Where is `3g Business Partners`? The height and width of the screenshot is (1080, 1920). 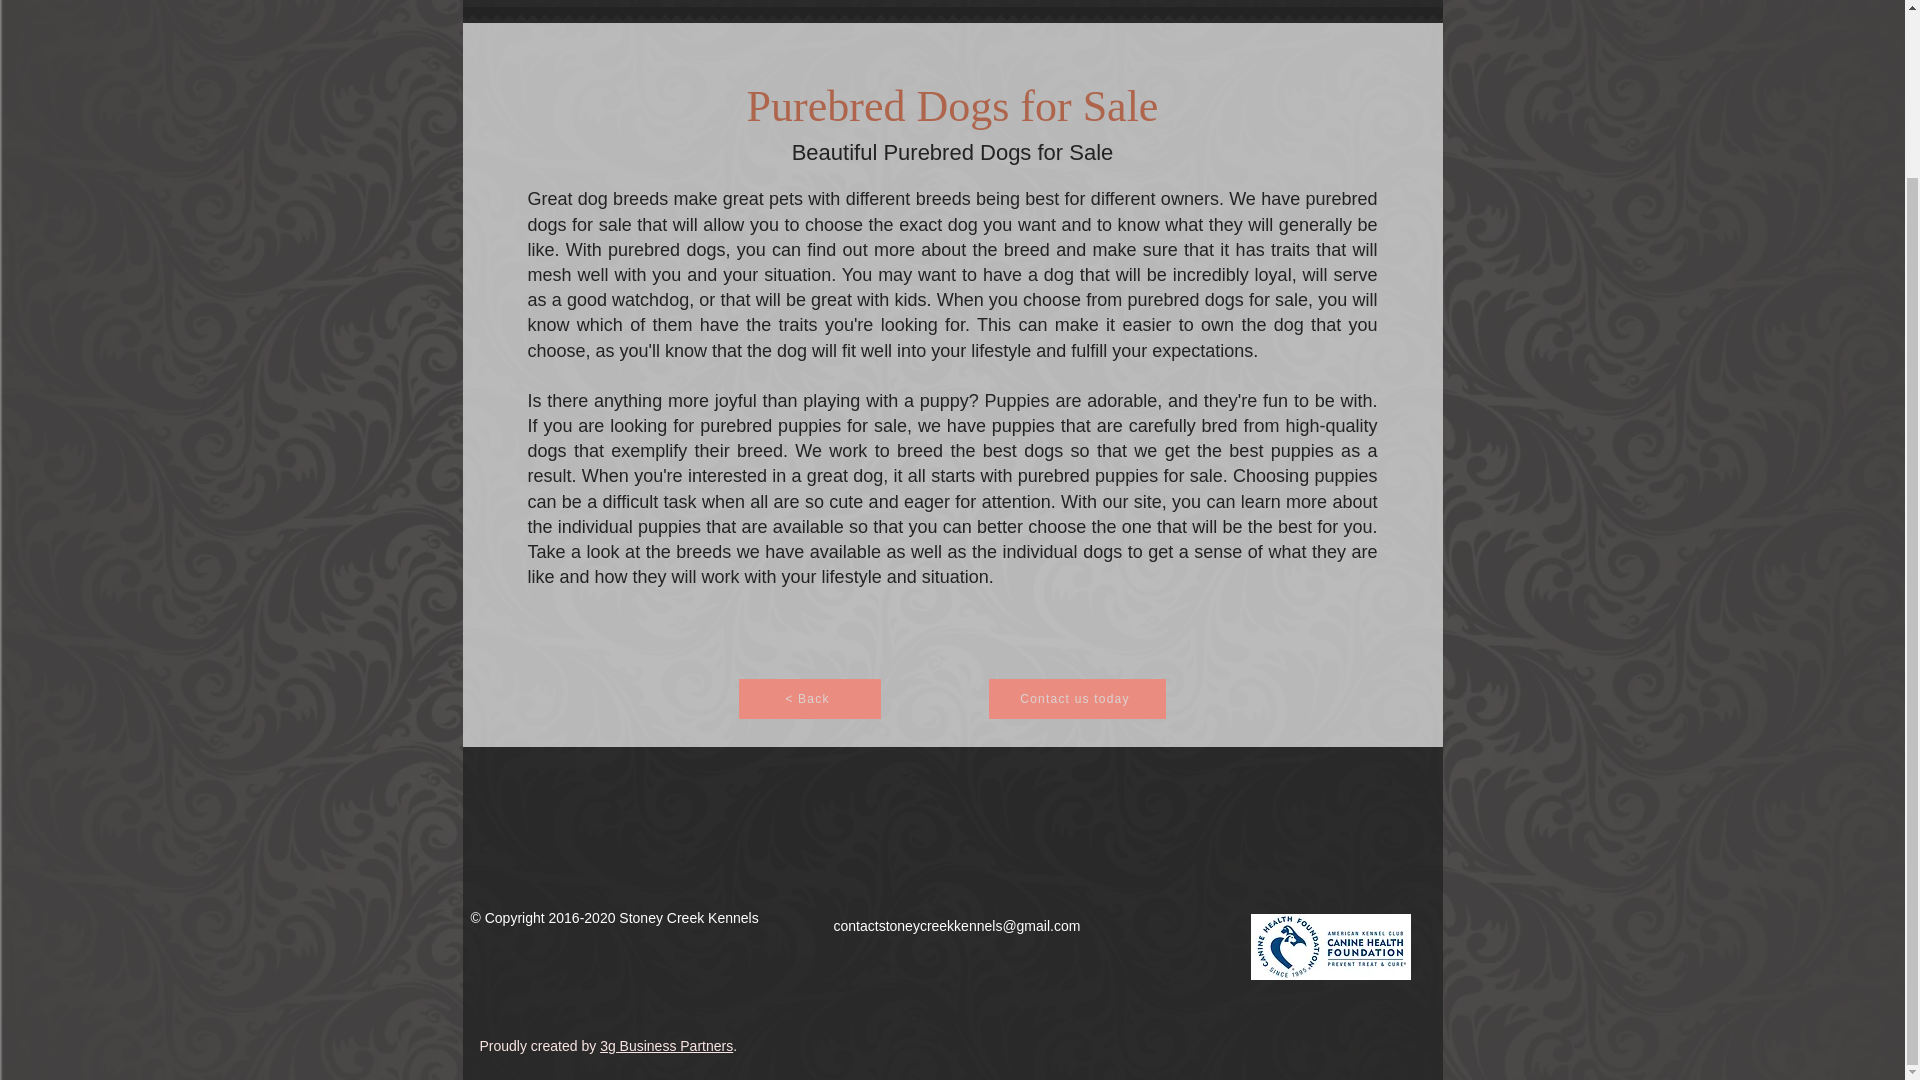 3g Business Partners is located at coordinates (666, 1046).